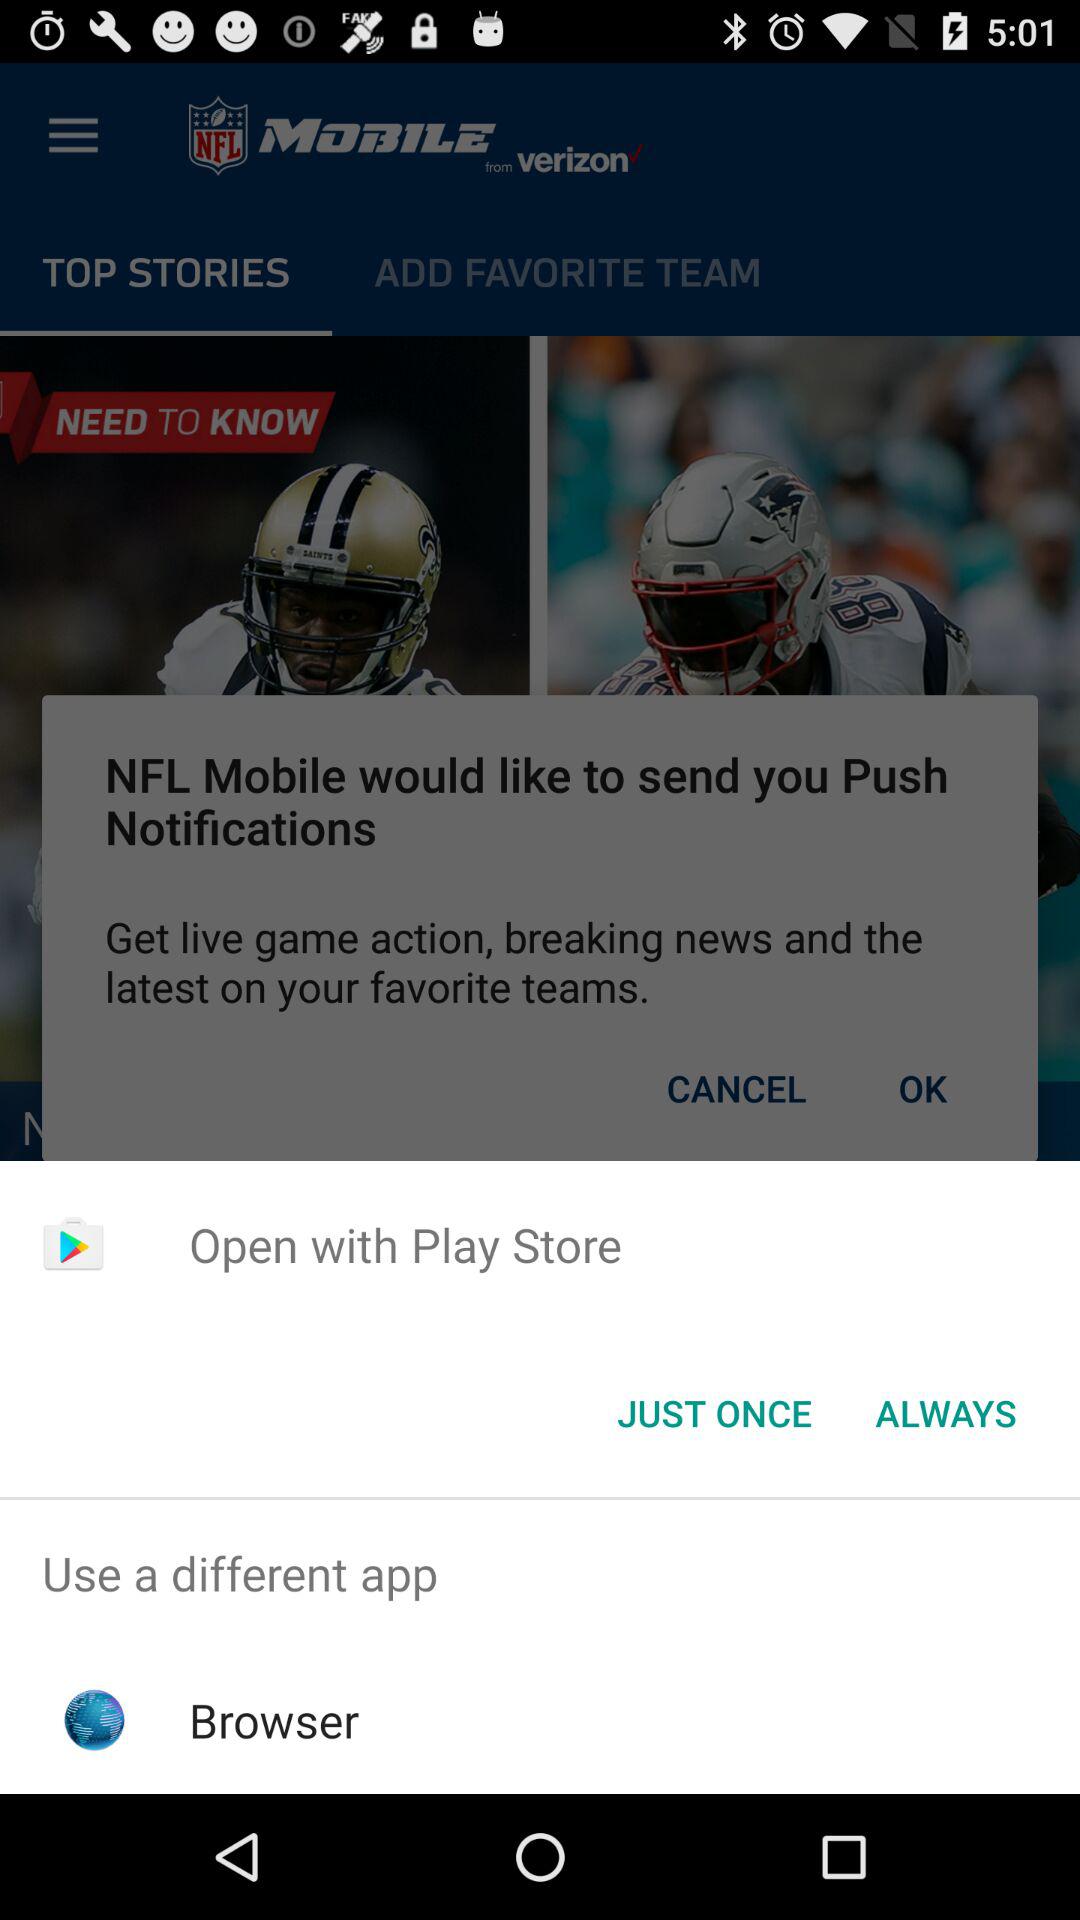  What do you see at coordinates (946, 1413) in the screenshot?
I see `turn off always at the bottom right corner` at bounding box center [946, 1413].